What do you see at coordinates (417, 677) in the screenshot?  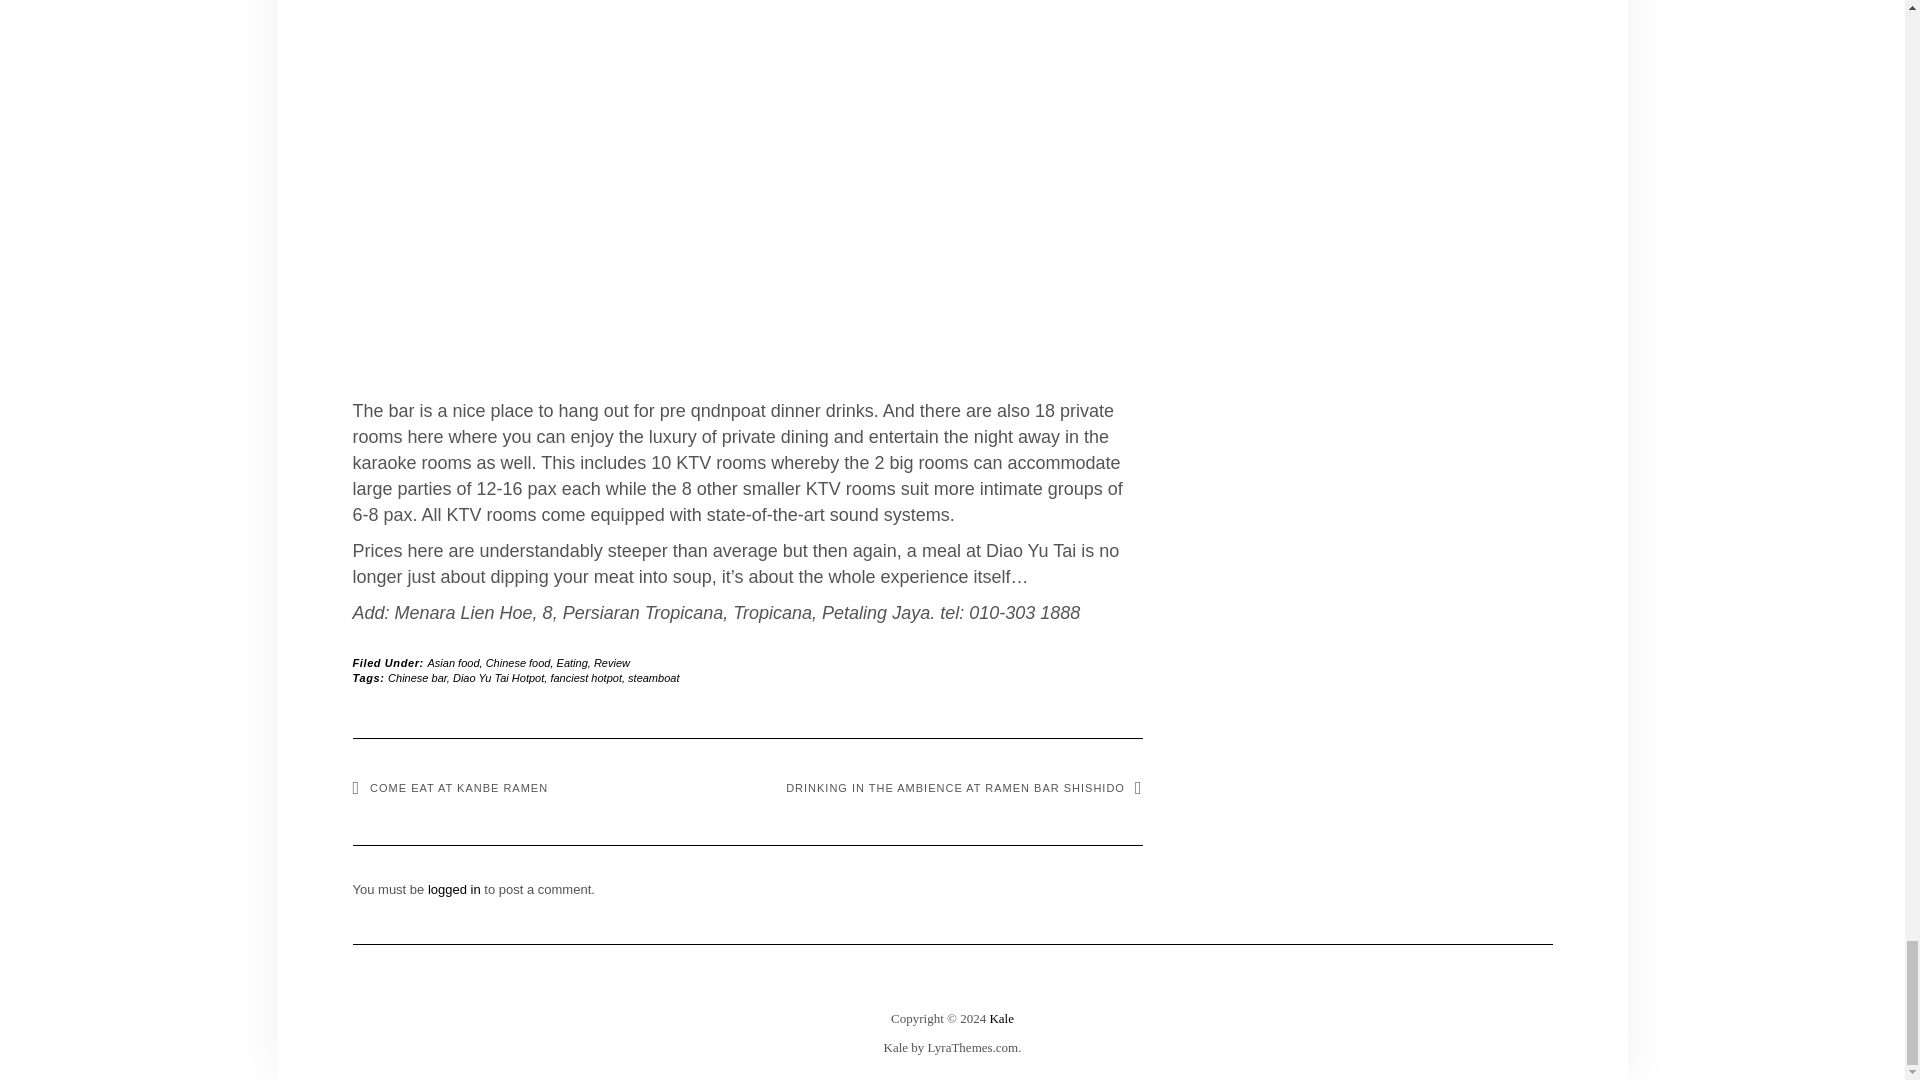 I see `Chinese bar` at bounding box center [417, 677].